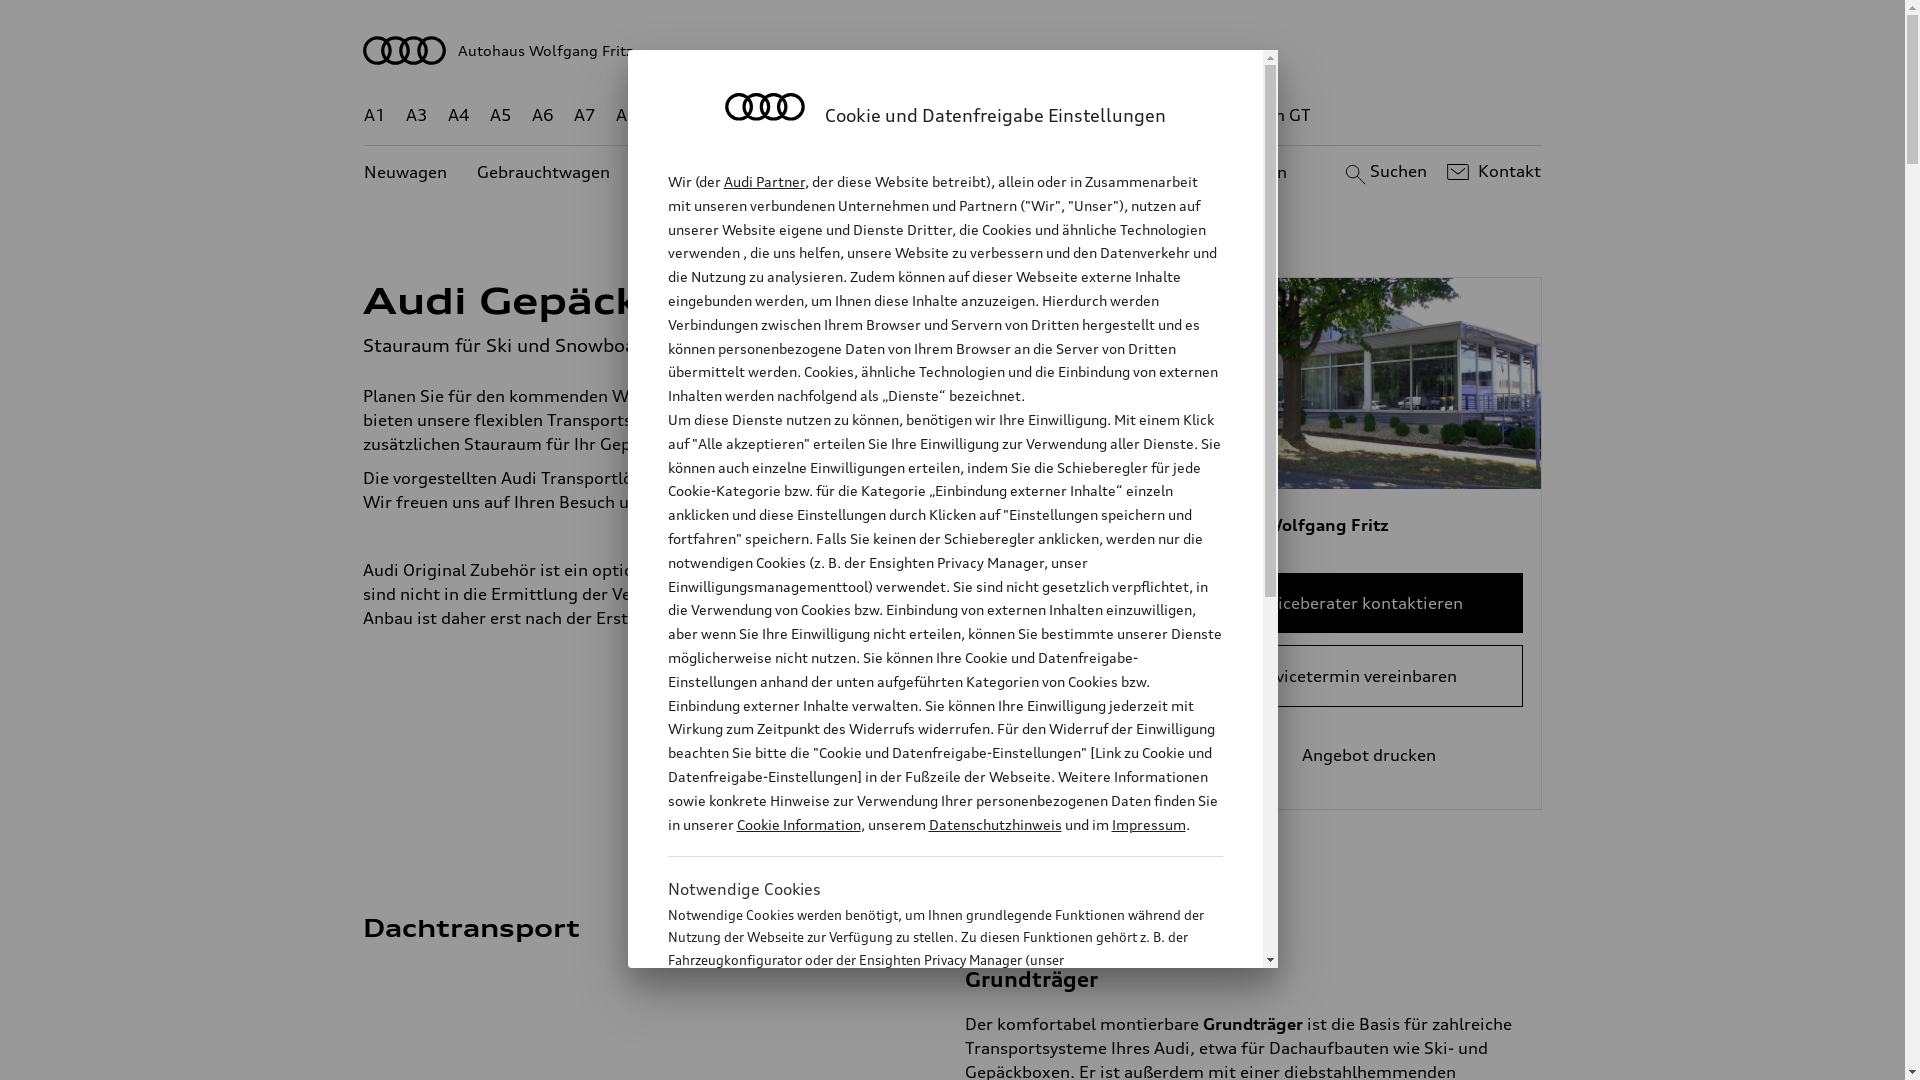 This screenshot has height=1080, width=1920. What do you see at coordinates (964, 172) in the screenshot?
I see `Kundenservice` at bounding box center [964, 172].